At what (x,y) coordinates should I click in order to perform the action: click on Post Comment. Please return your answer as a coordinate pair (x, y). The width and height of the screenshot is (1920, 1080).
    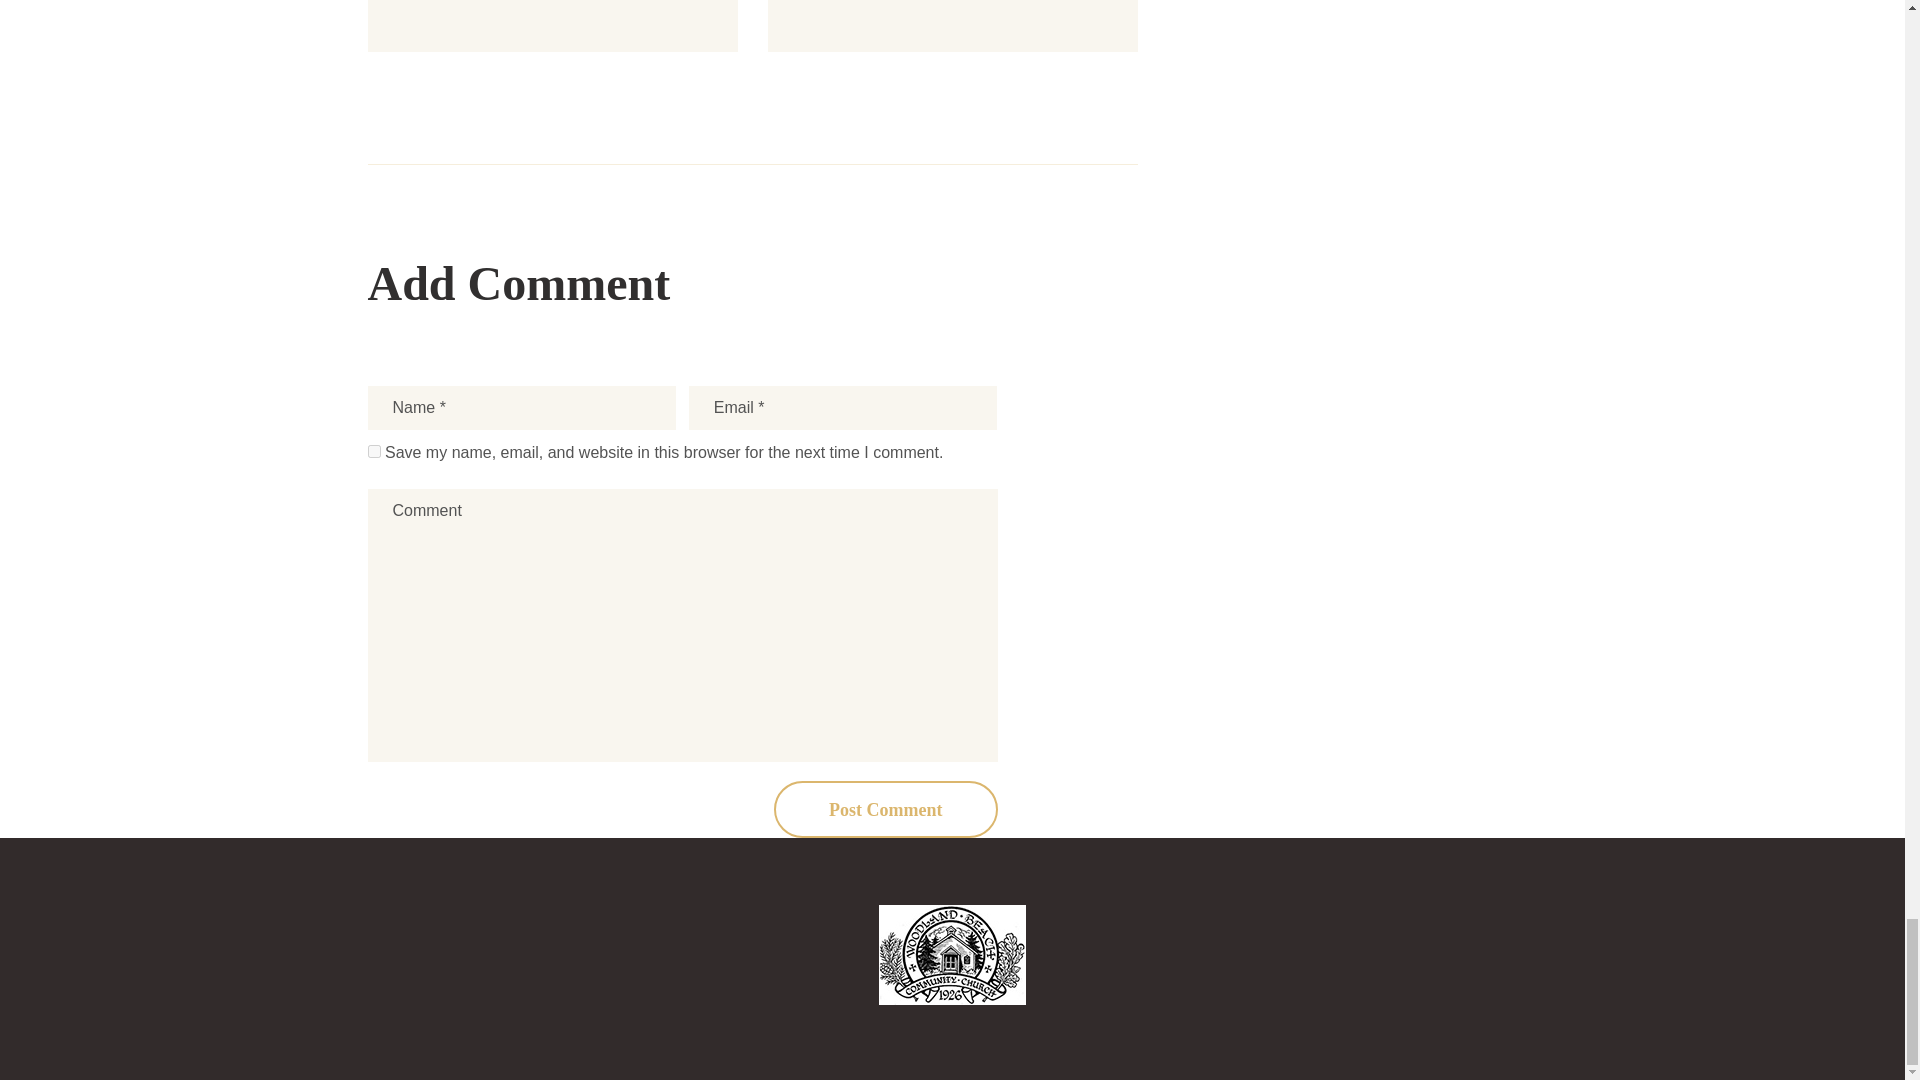
    Looking at the image, I should click on (886, 809).